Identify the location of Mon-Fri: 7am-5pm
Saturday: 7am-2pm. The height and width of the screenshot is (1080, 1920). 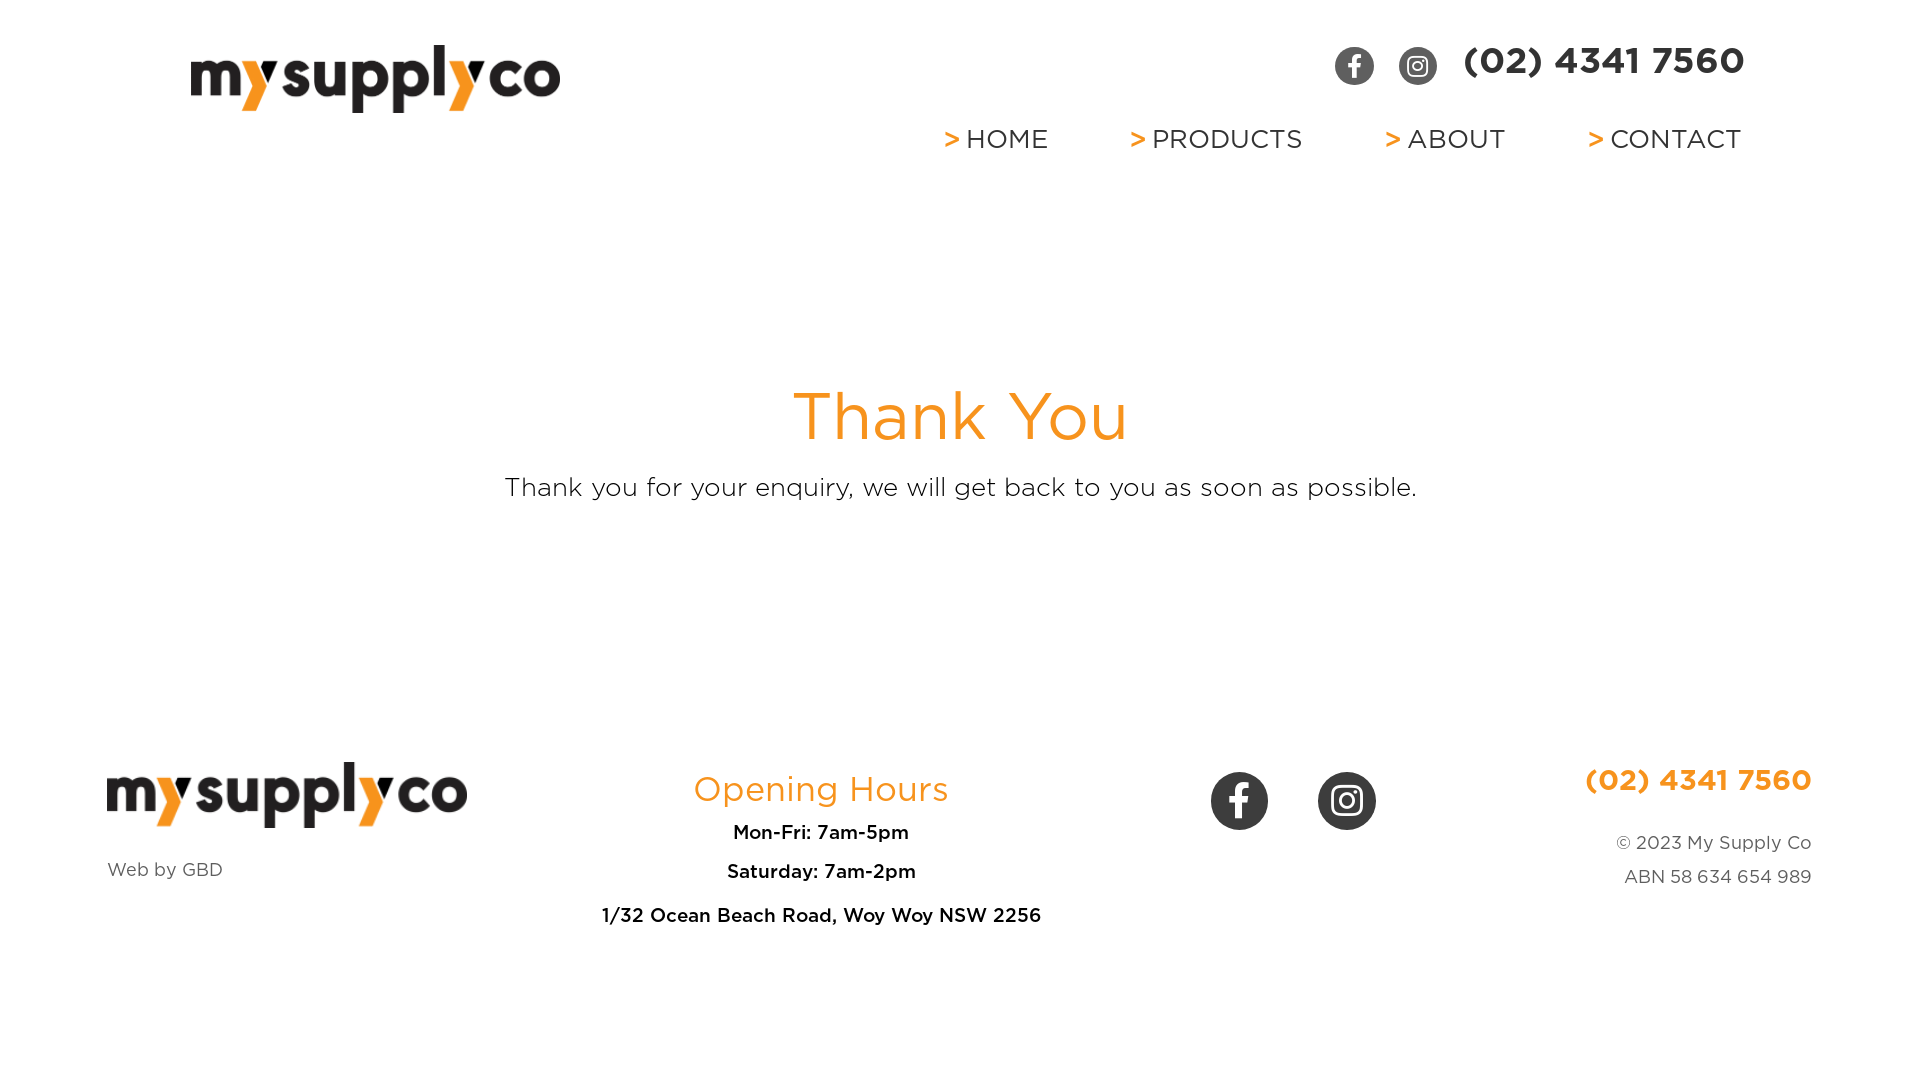
(822, 852).